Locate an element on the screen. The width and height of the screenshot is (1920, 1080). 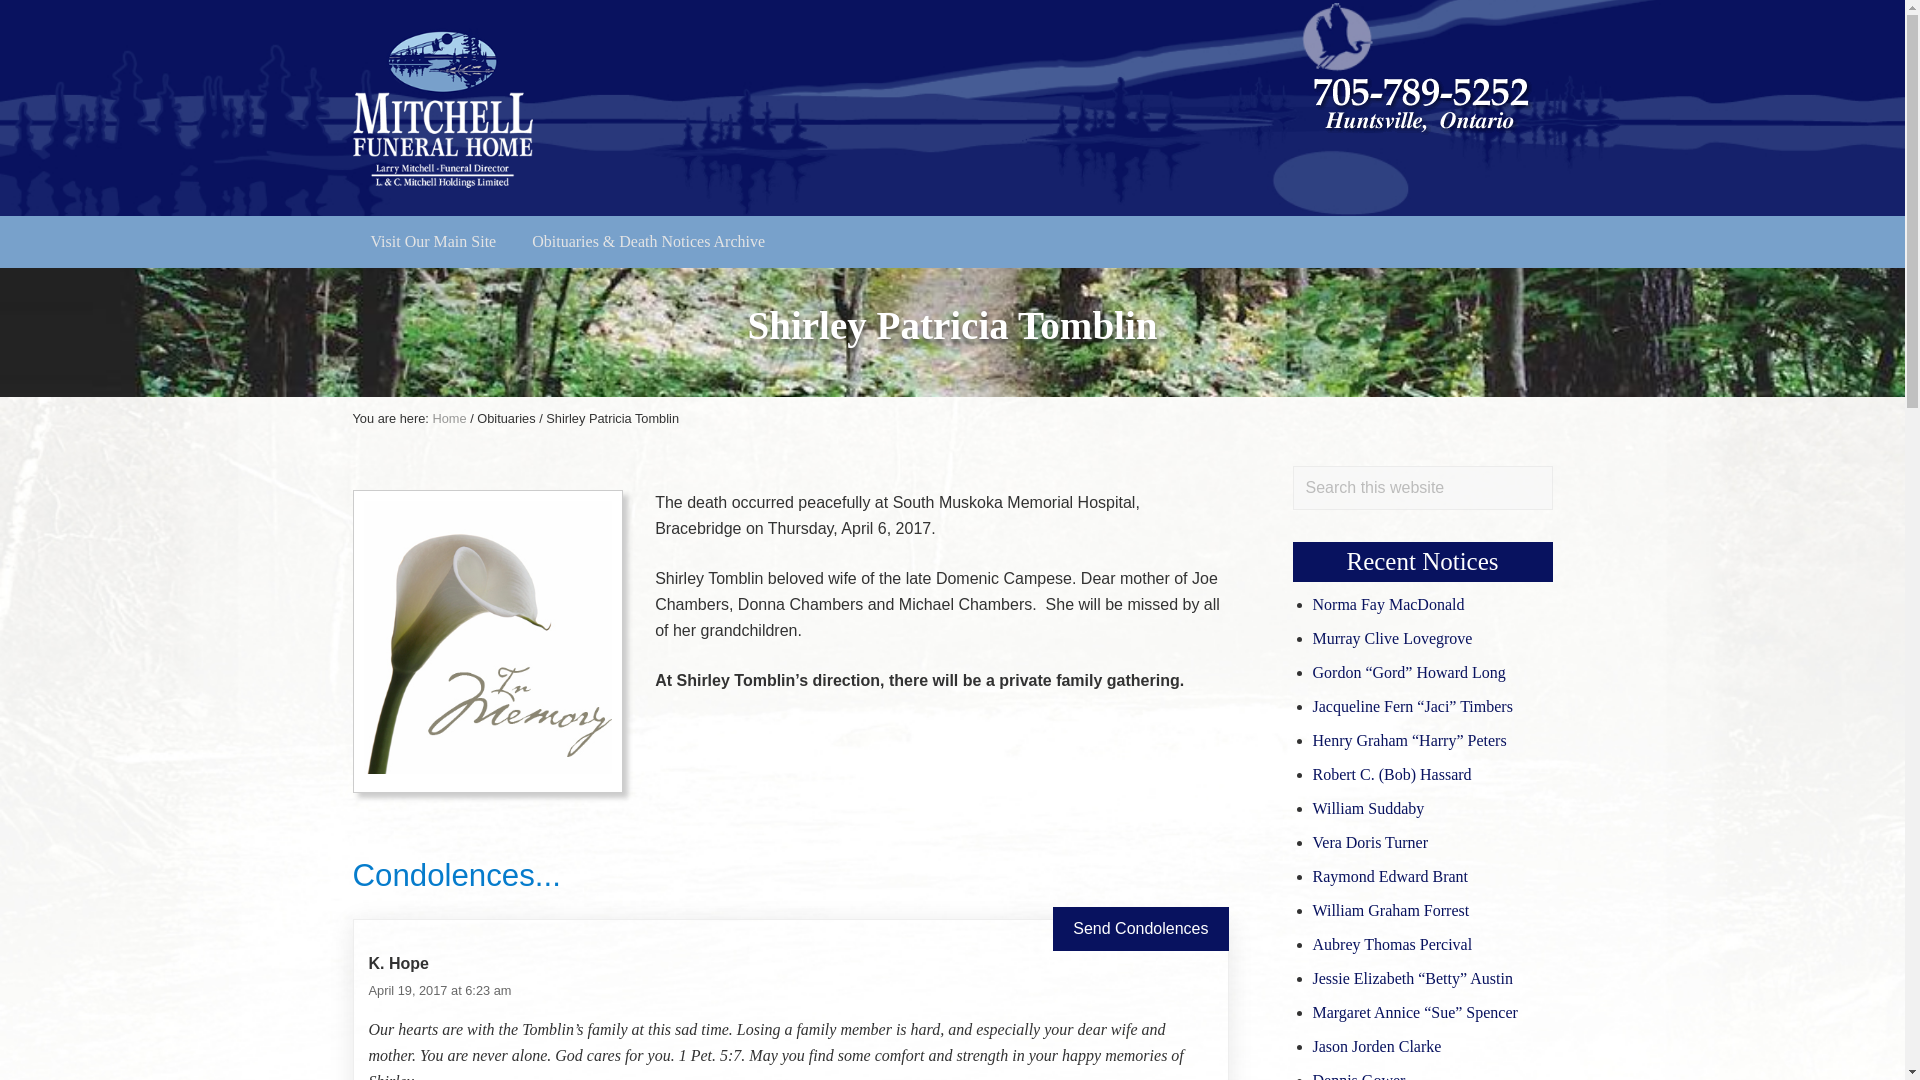
Condolences... is located at coordinates (456, 875).